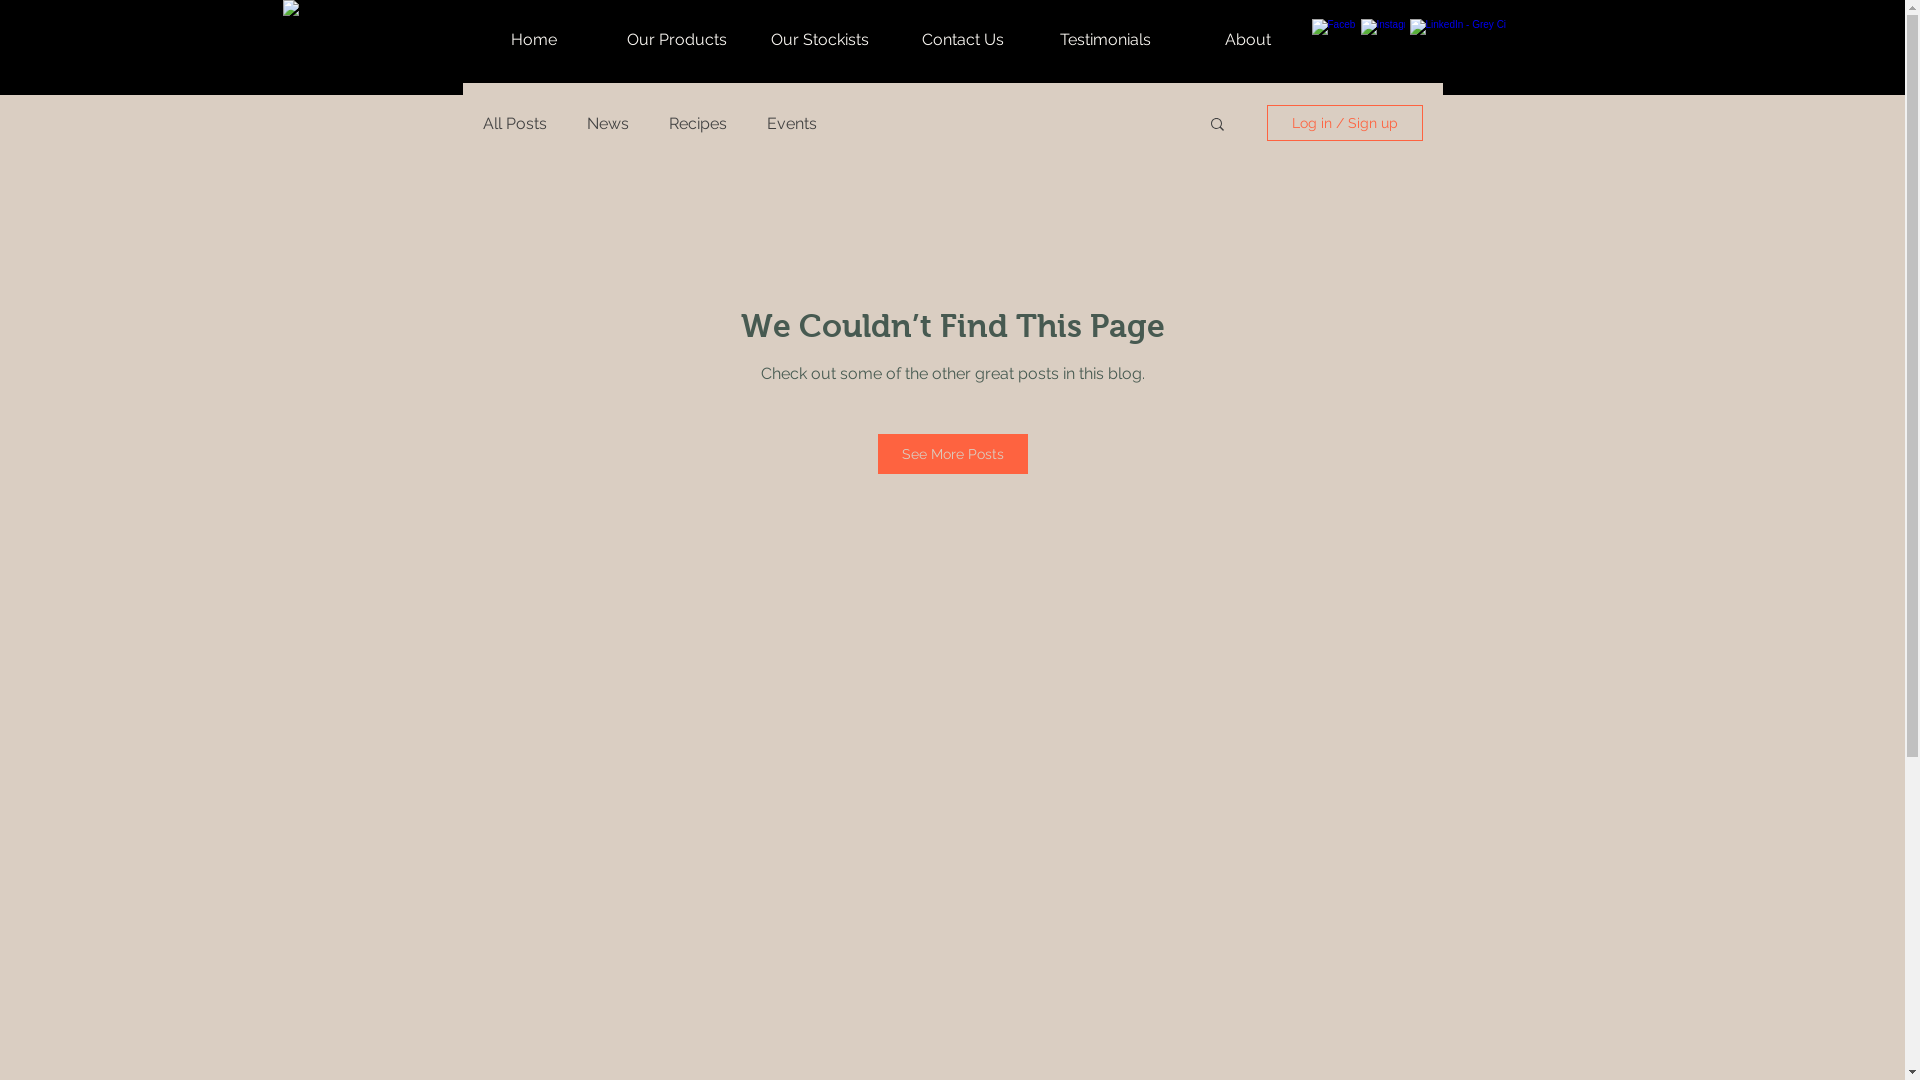 This screenshot has height=1080, width=1920. Describe the element at coordinates (678, 40) in the screenshot. I see `Our Products` at that location.